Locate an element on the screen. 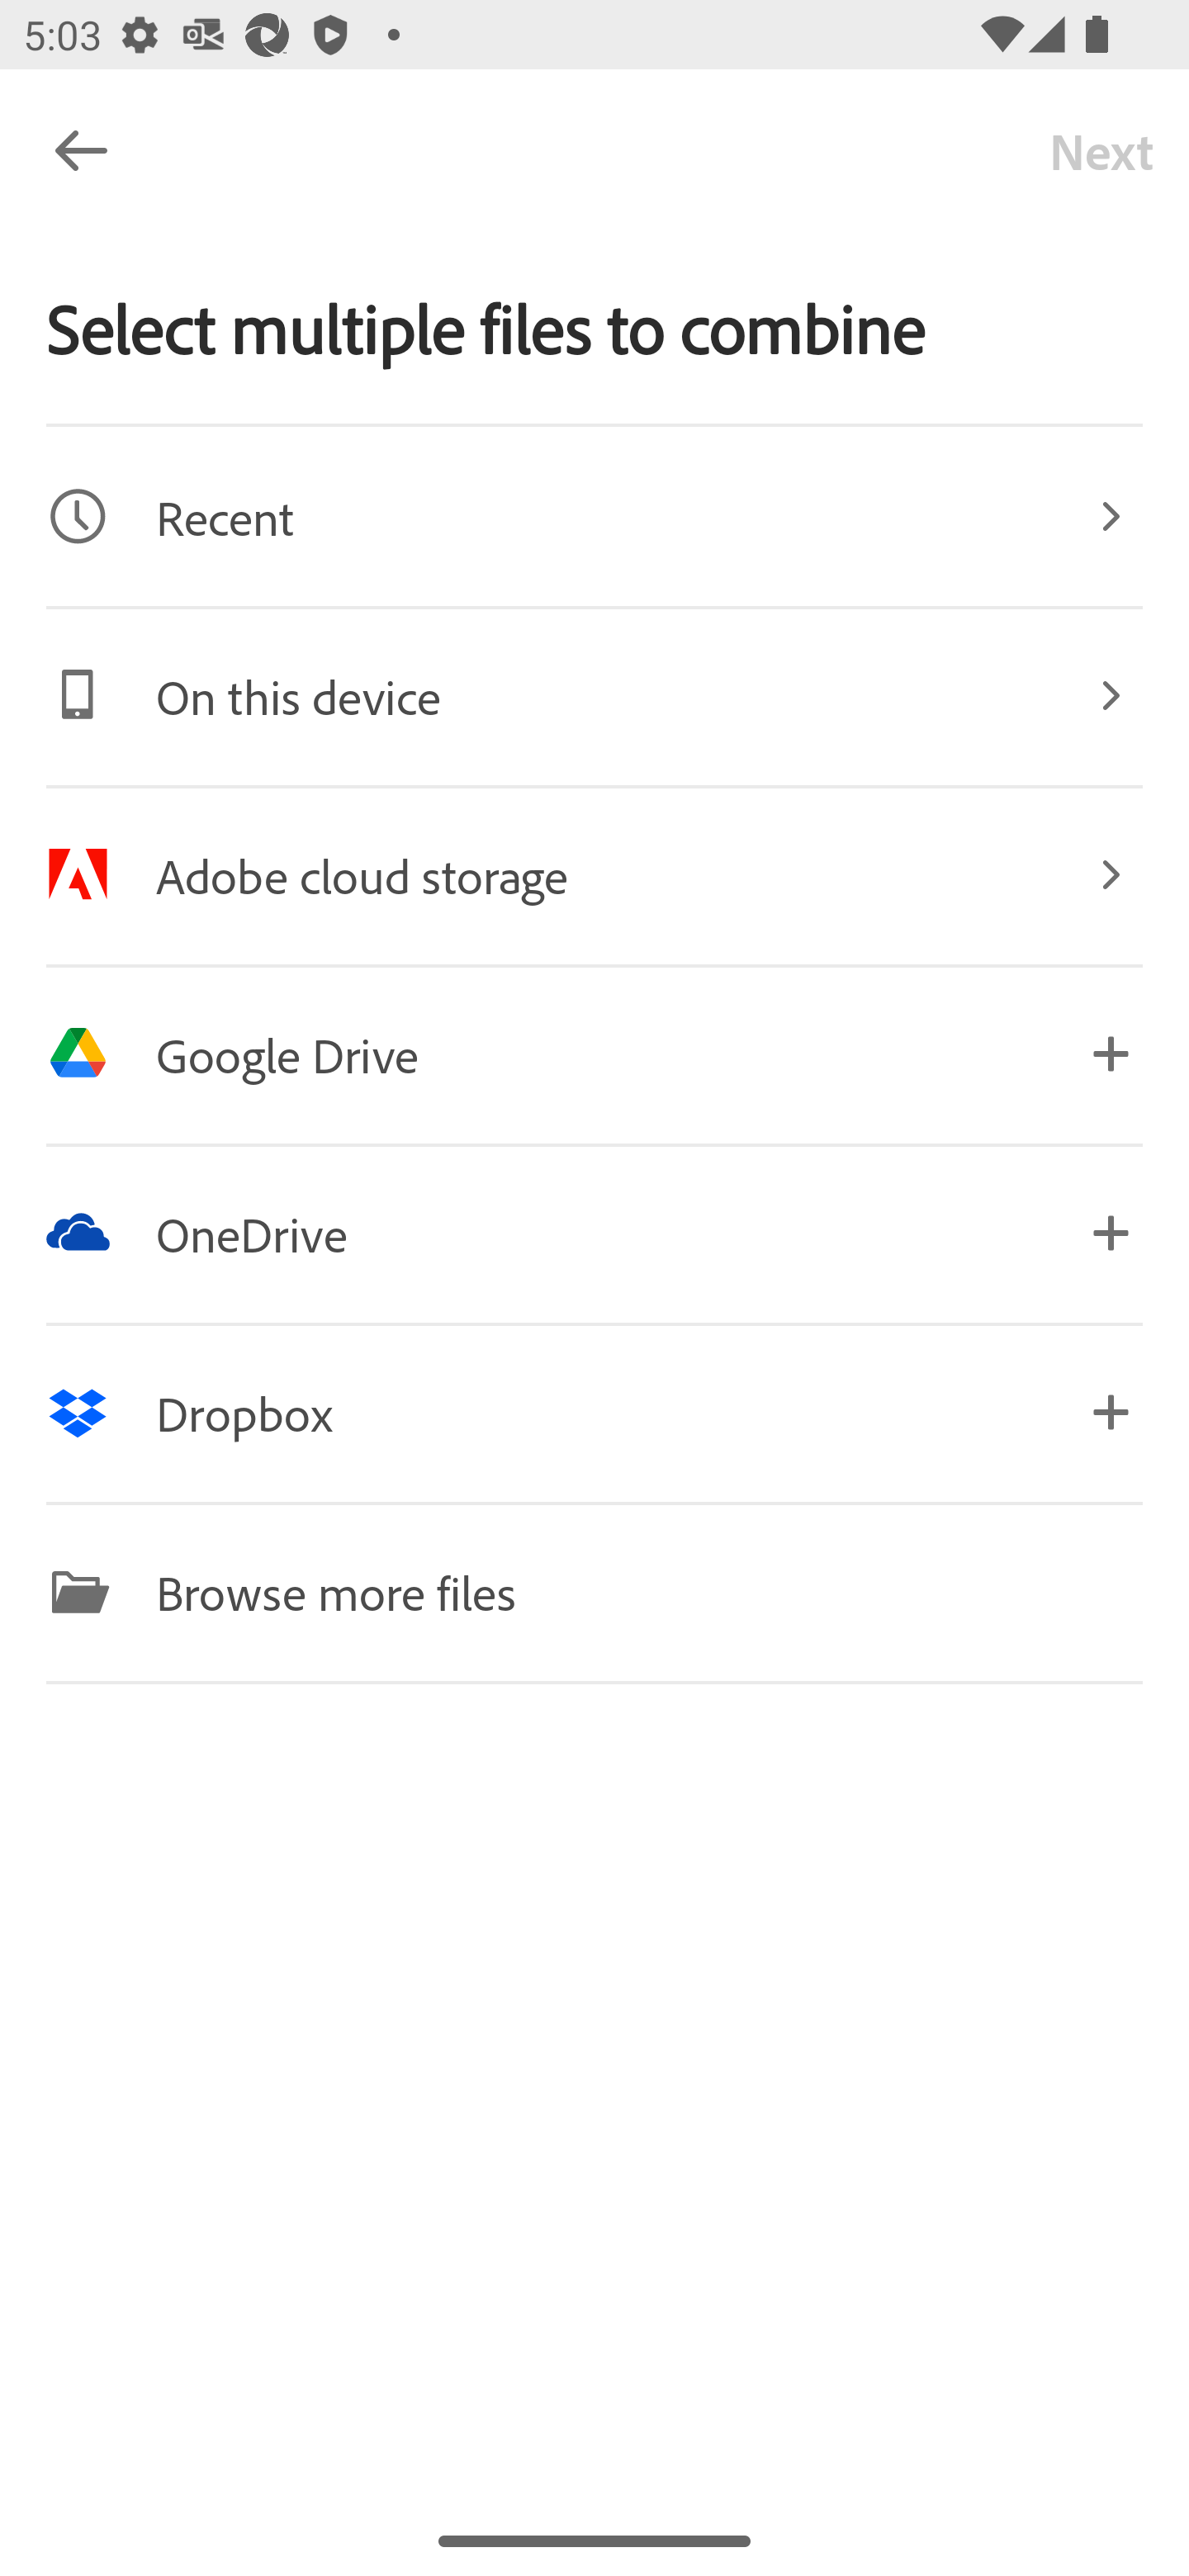 This screenshot has width=1189, height=2576. Image On this device is located at coordinates (594, 695).